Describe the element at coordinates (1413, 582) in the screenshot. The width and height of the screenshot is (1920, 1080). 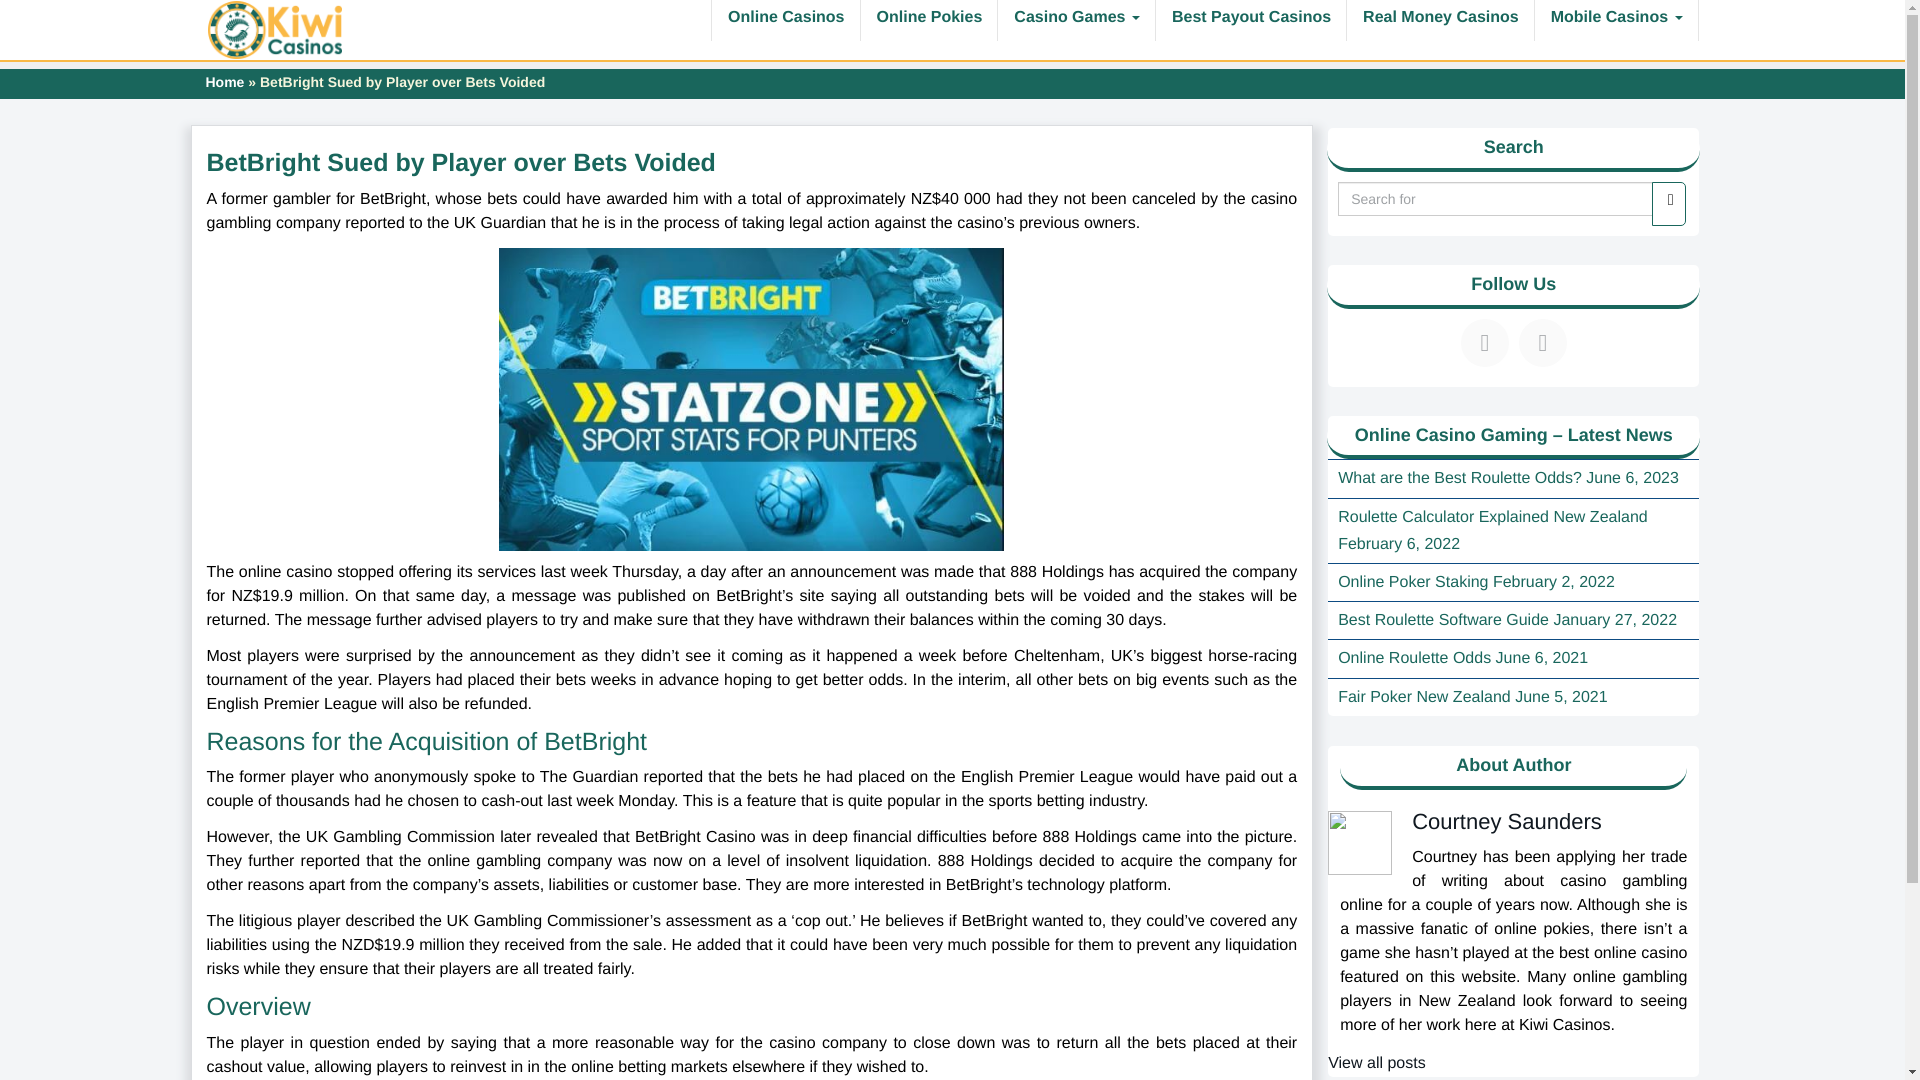
I see `Online Poker Staking` at that location.